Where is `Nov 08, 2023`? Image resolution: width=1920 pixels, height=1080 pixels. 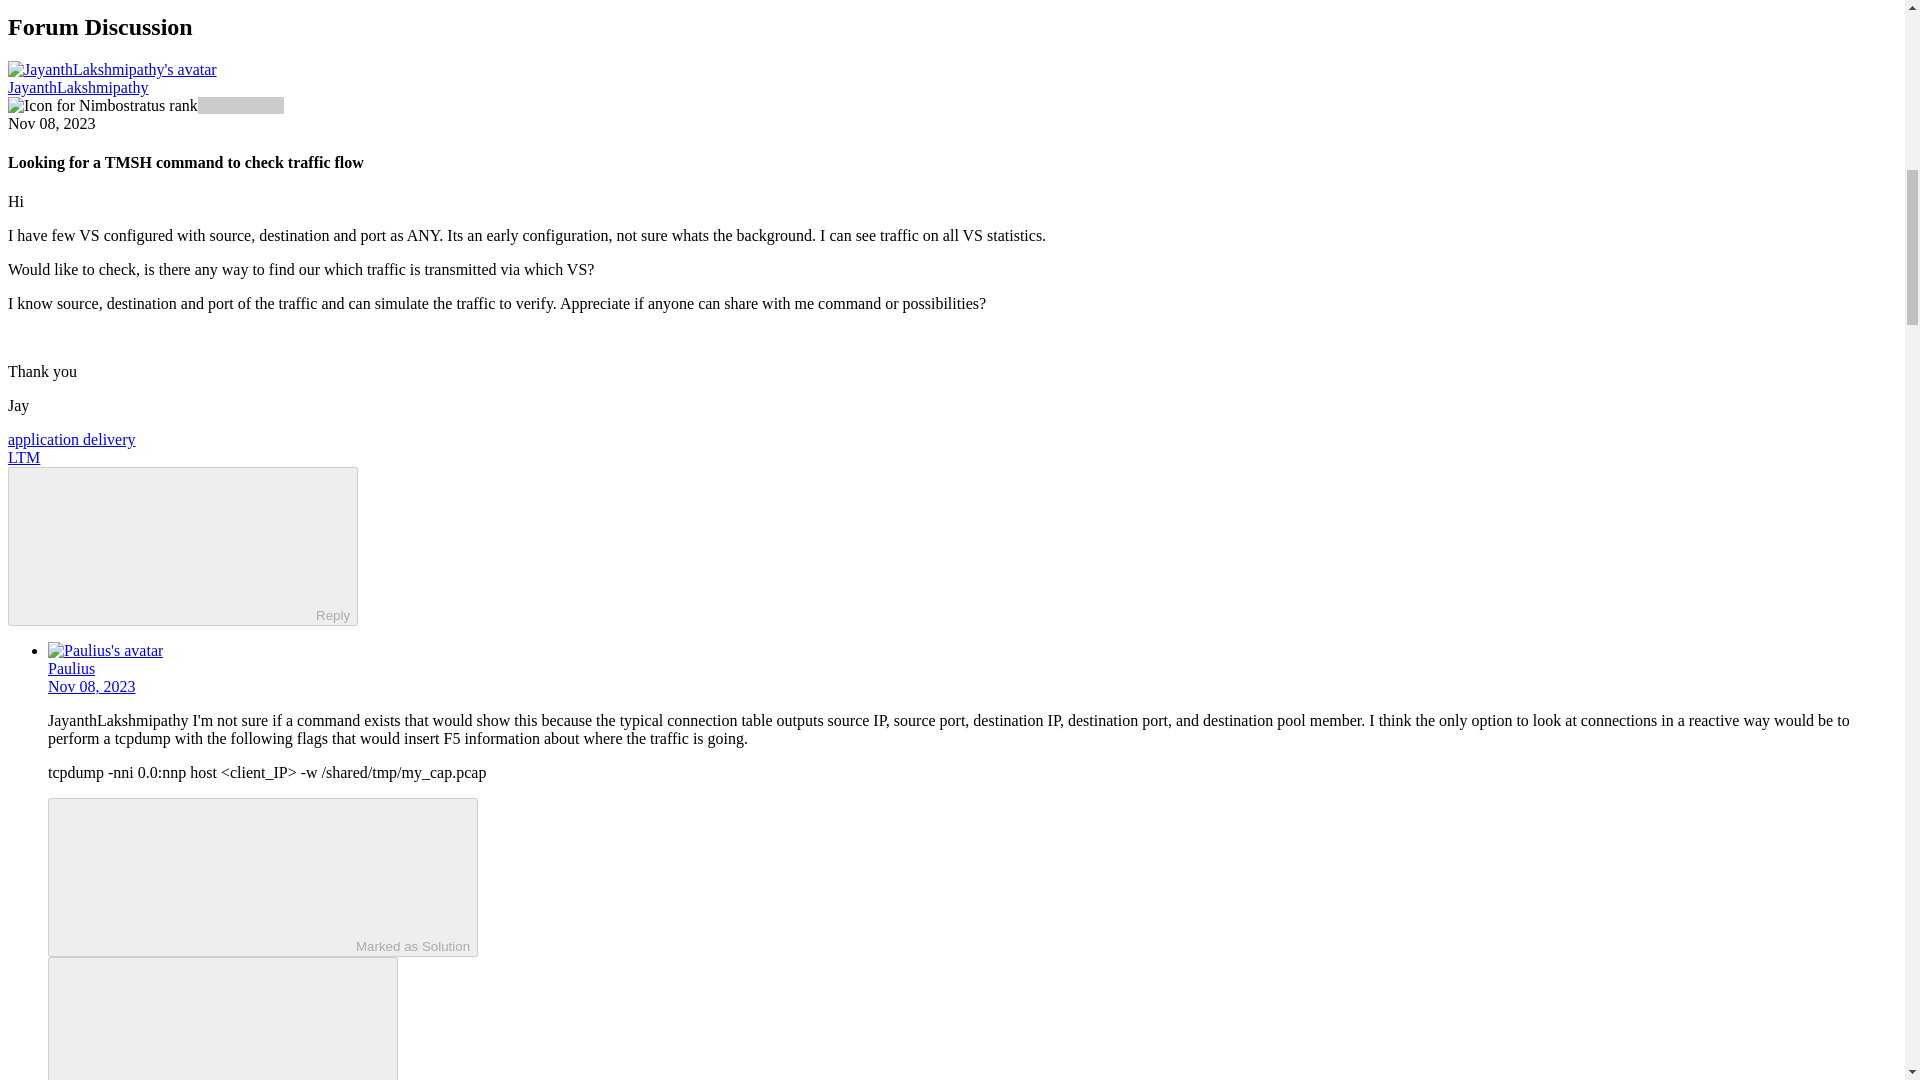
Nov 08, 2023 is located at coordinates (92, 686).